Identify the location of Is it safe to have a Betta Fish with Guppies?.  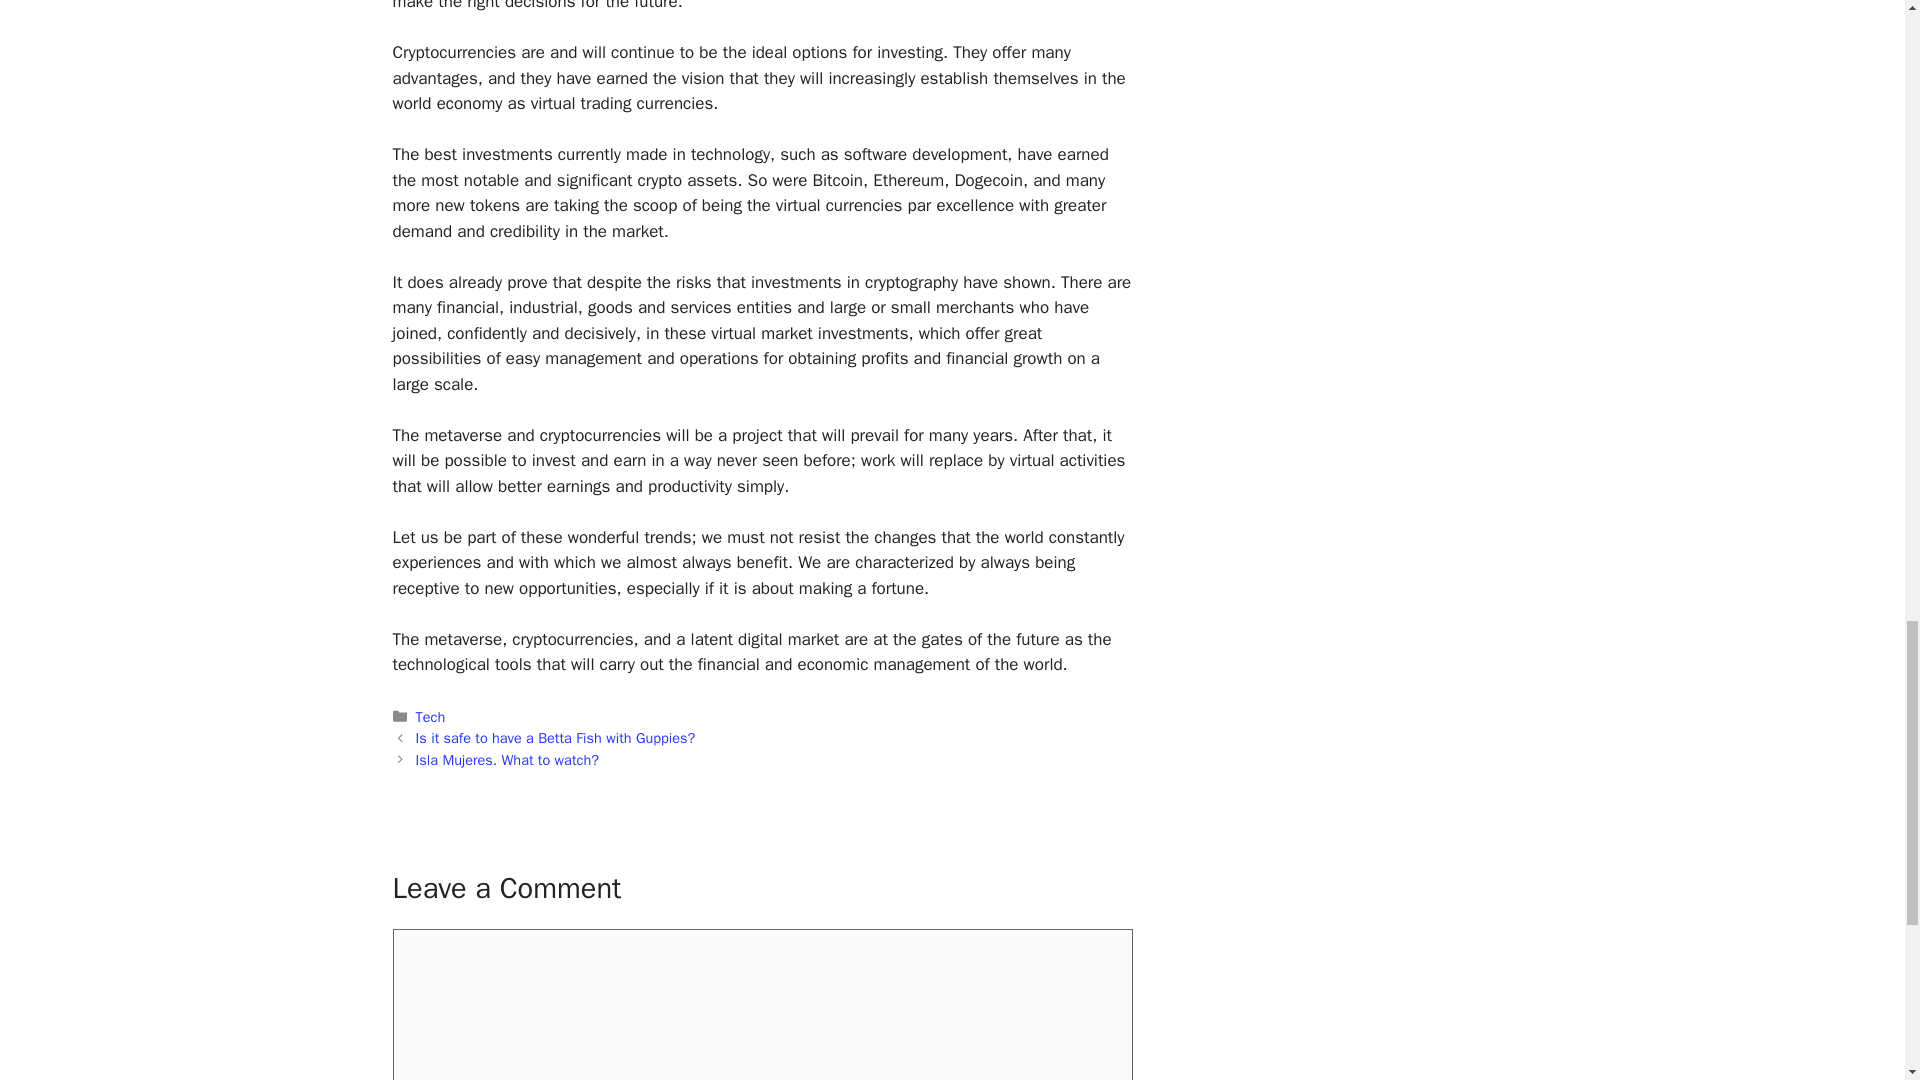
(556, 738).